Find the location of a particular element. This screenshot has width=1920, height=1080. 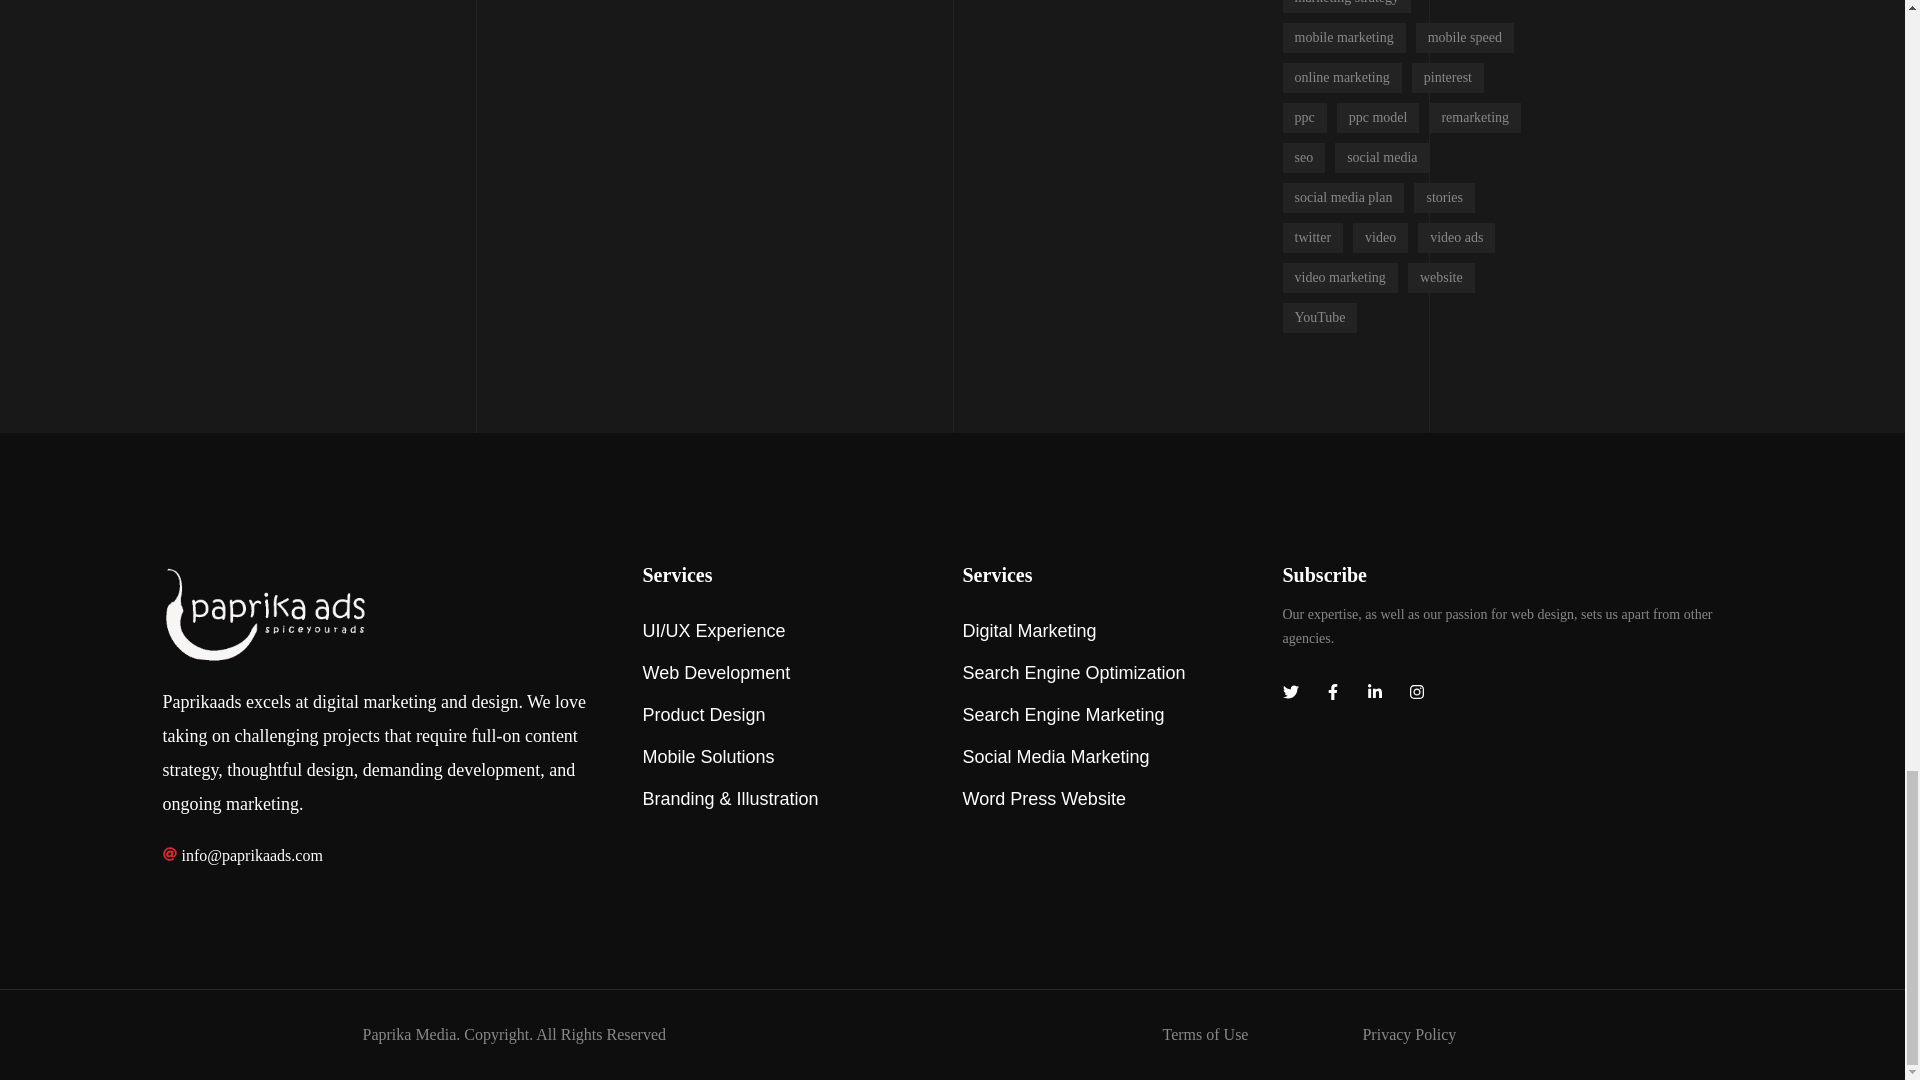

Twitter is located at coordinates (1290, 692).